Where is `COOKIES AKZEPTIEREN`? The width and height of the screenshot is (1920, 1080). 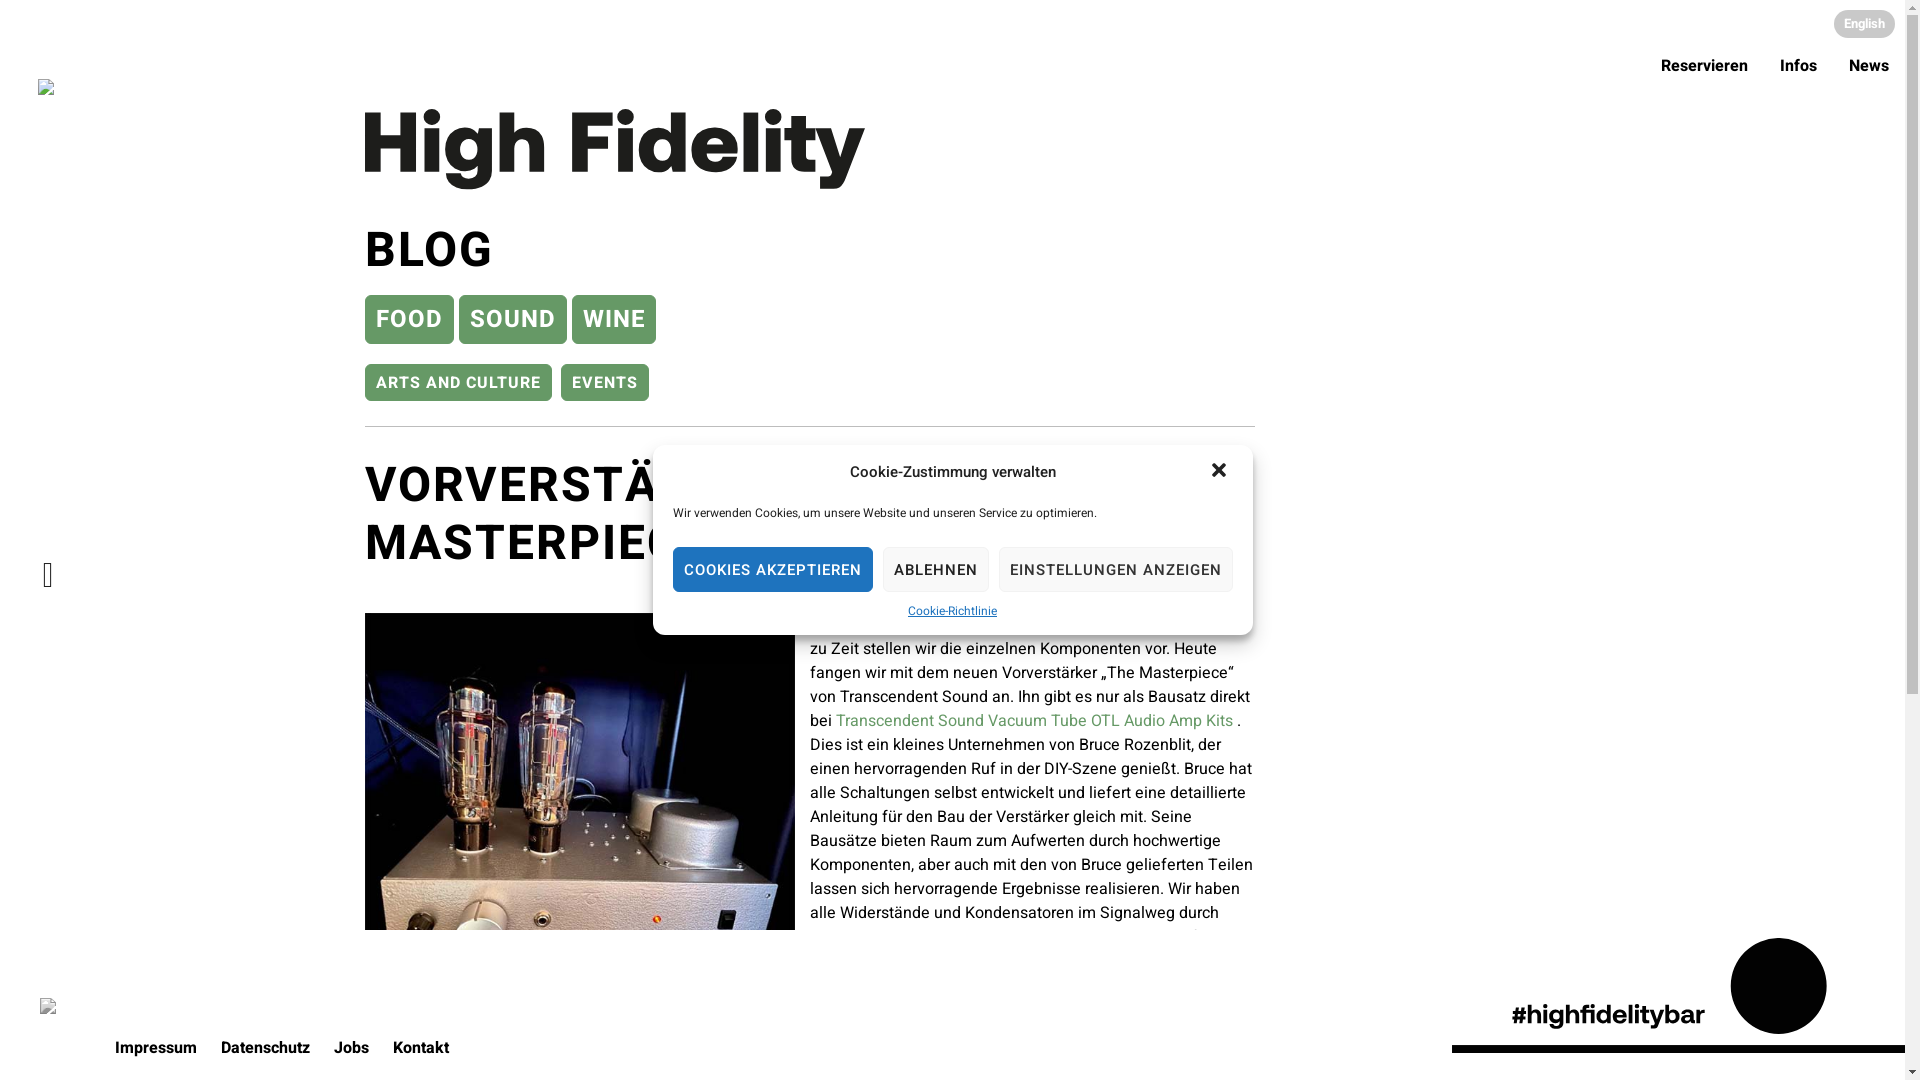
COOKIES AKZEPTIEREN is located at coordinates (772, 570).